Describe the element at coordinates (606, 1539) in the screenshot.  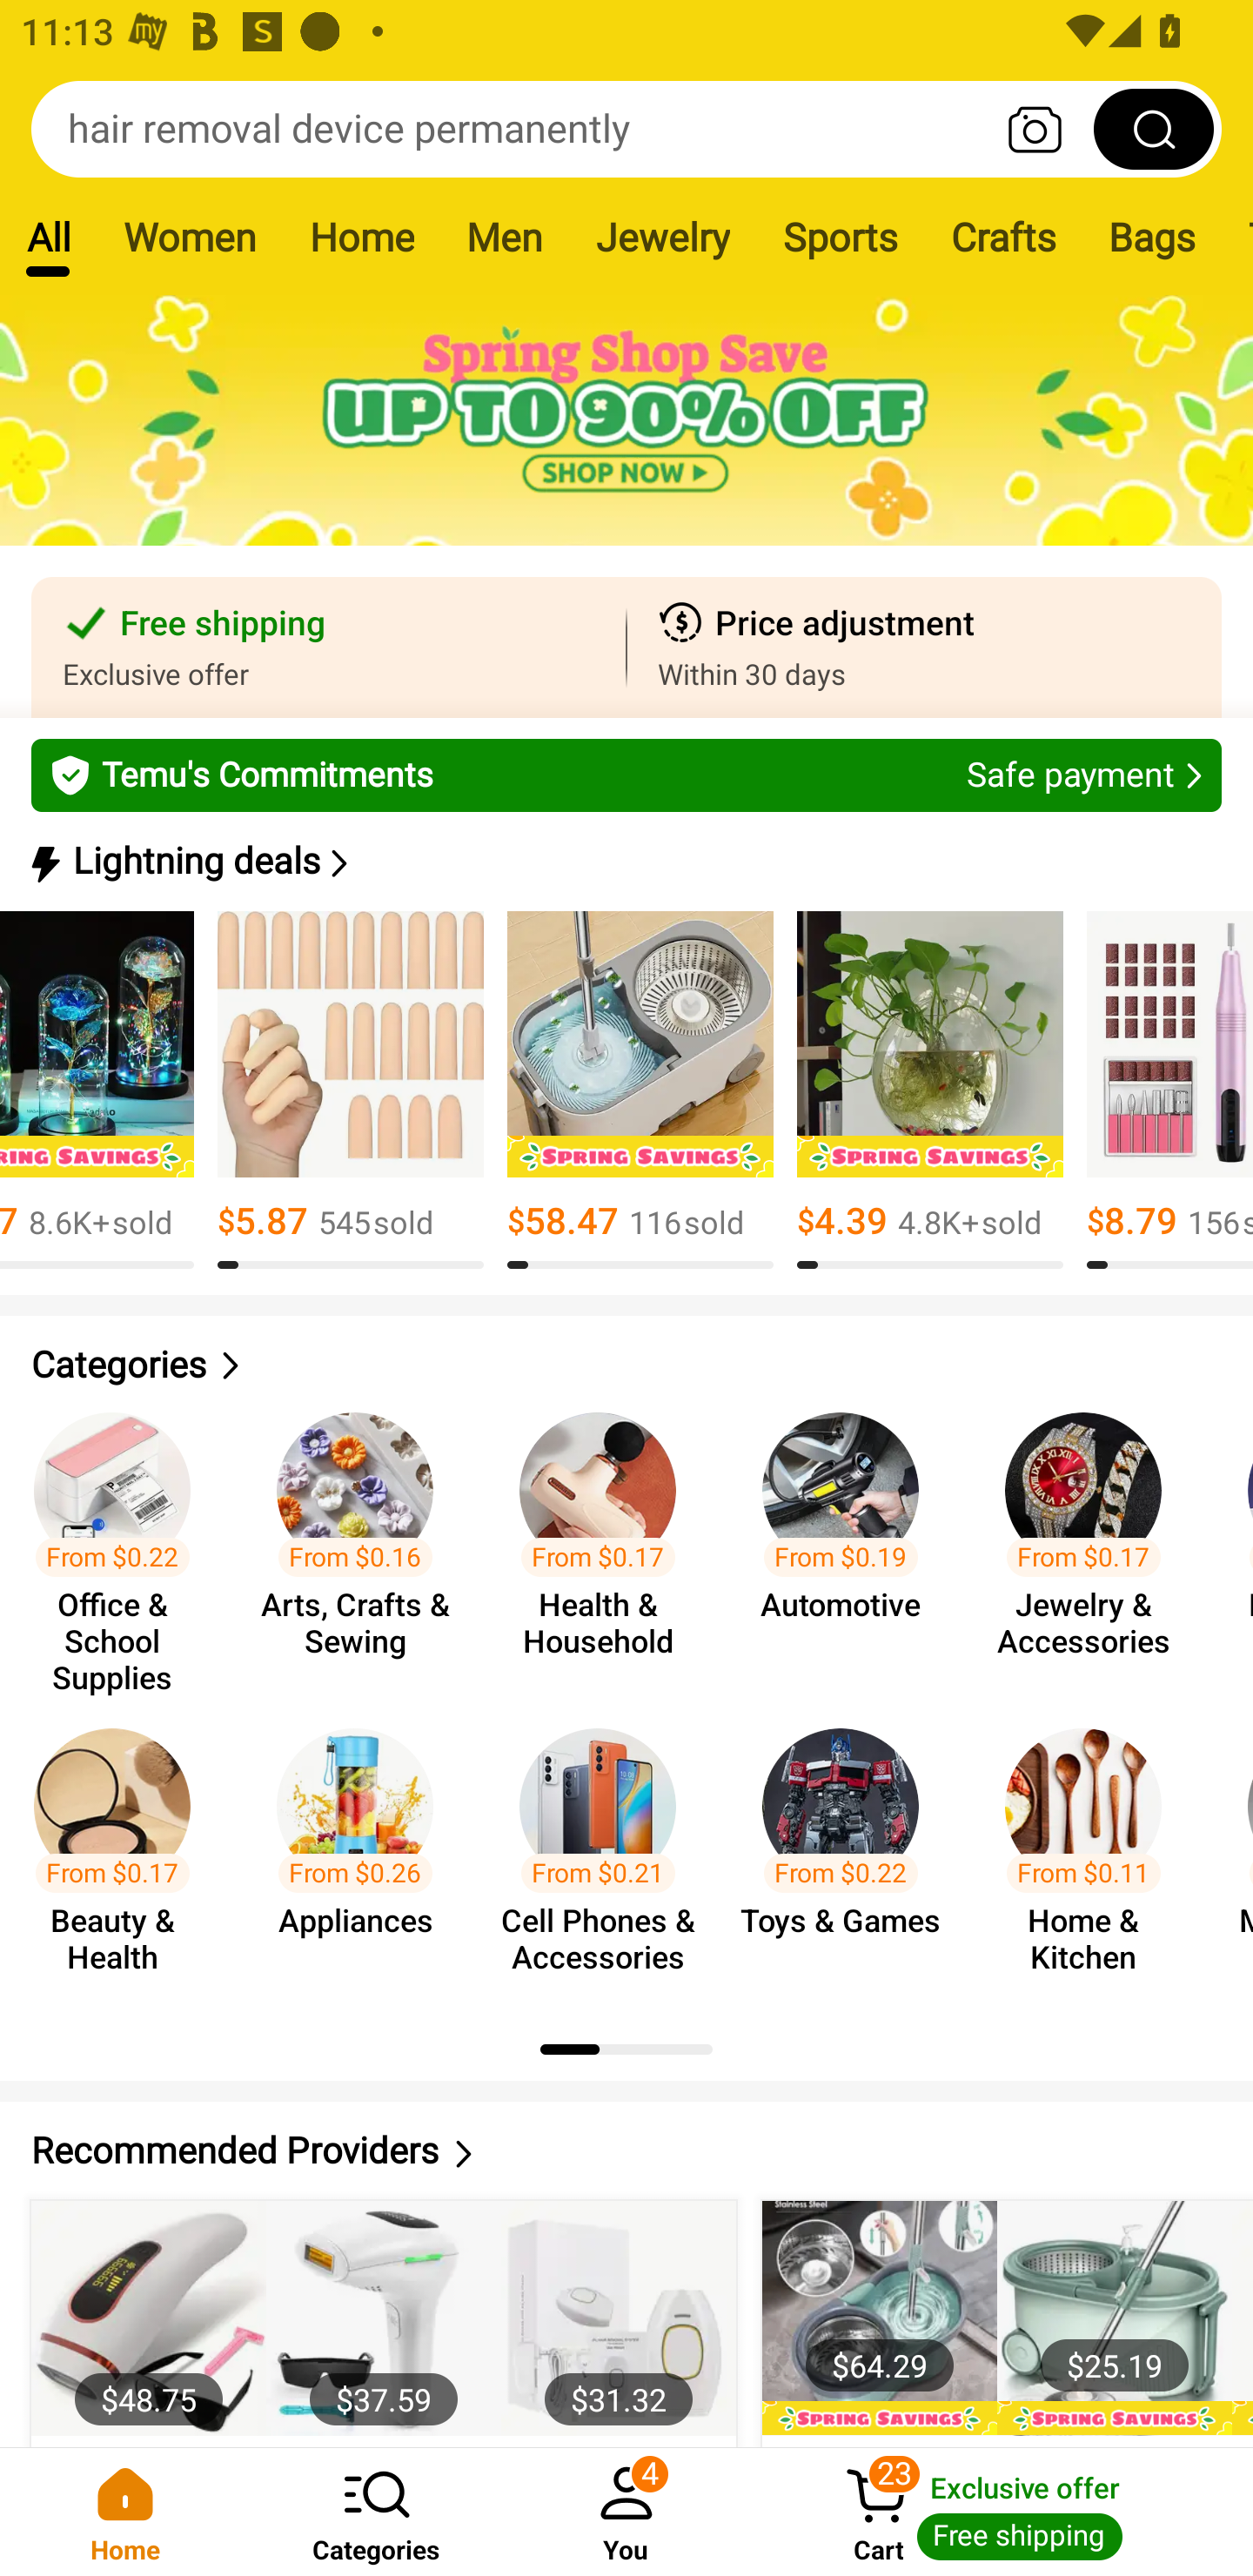
I see `From $0.17 Health & Household` at that location.